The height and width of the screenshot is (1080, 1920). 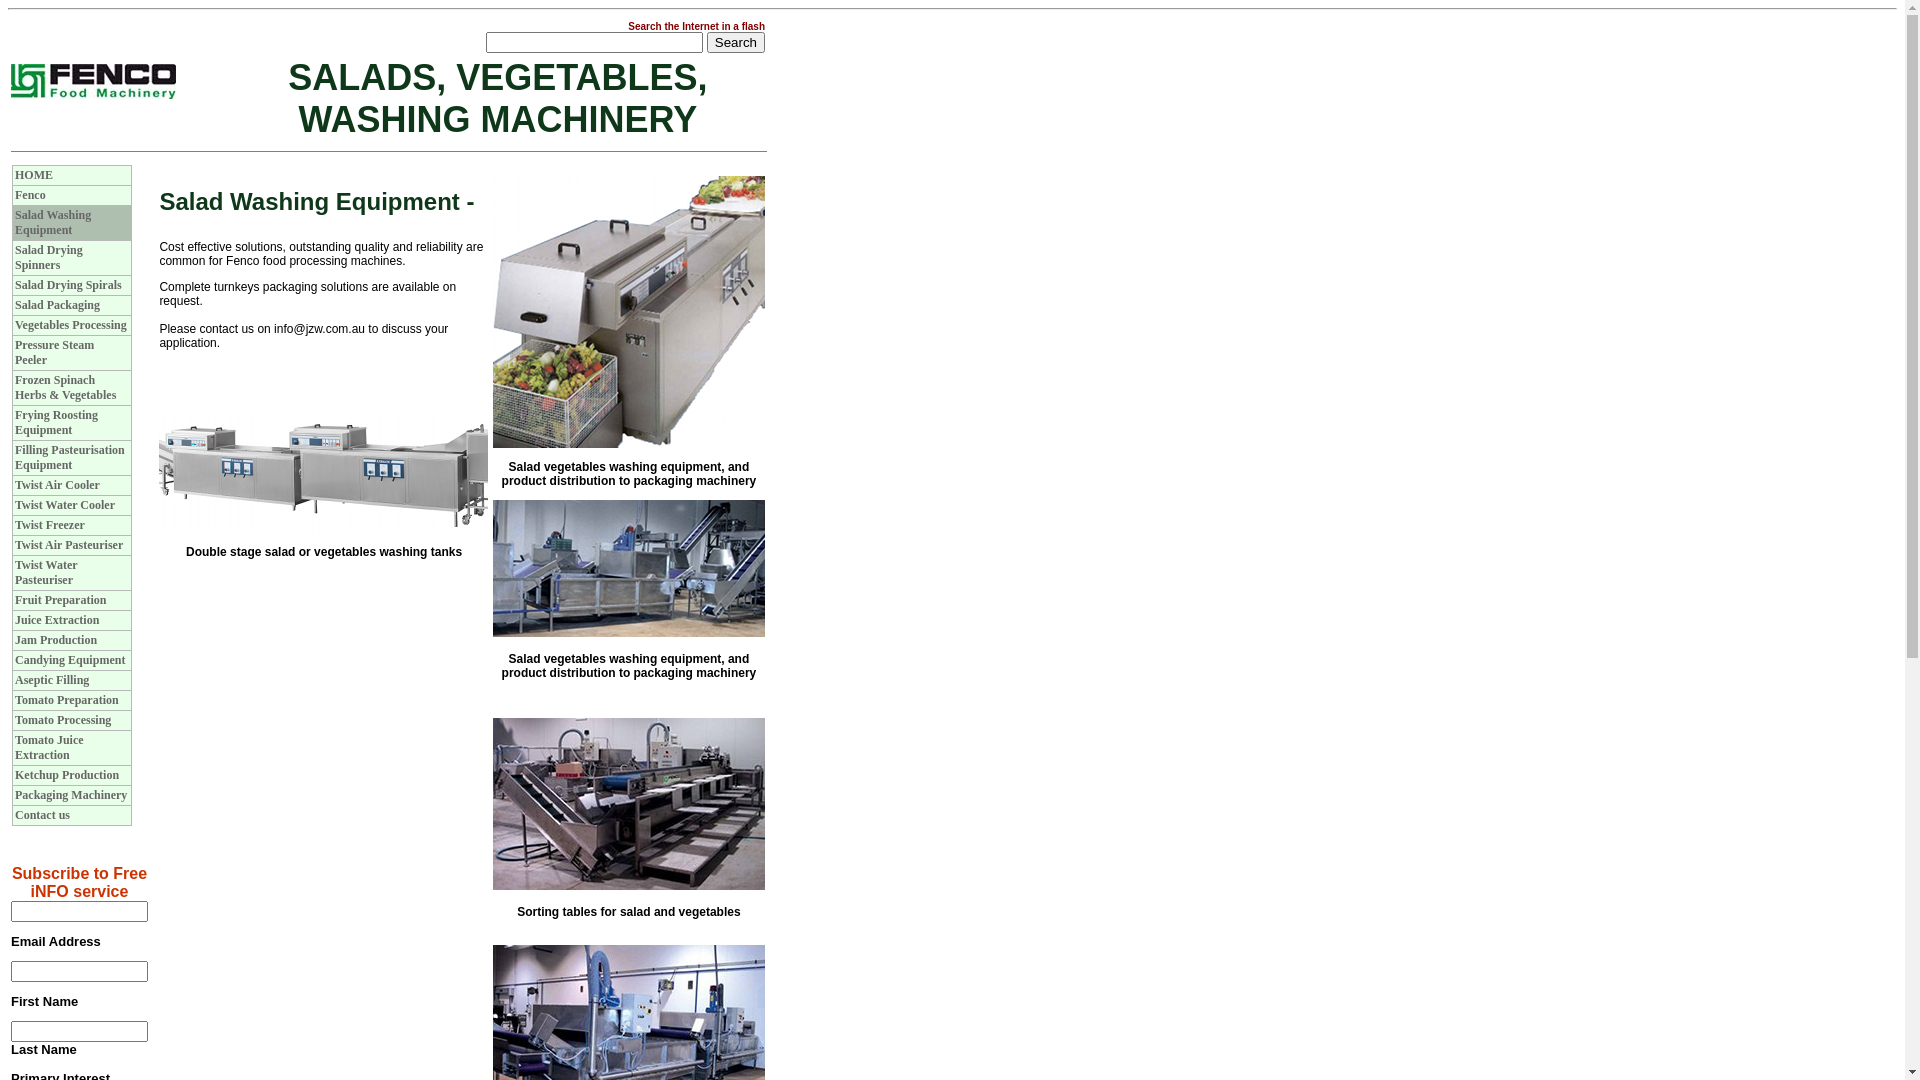 I want to click on Fenco, so click(x=30, y=195).